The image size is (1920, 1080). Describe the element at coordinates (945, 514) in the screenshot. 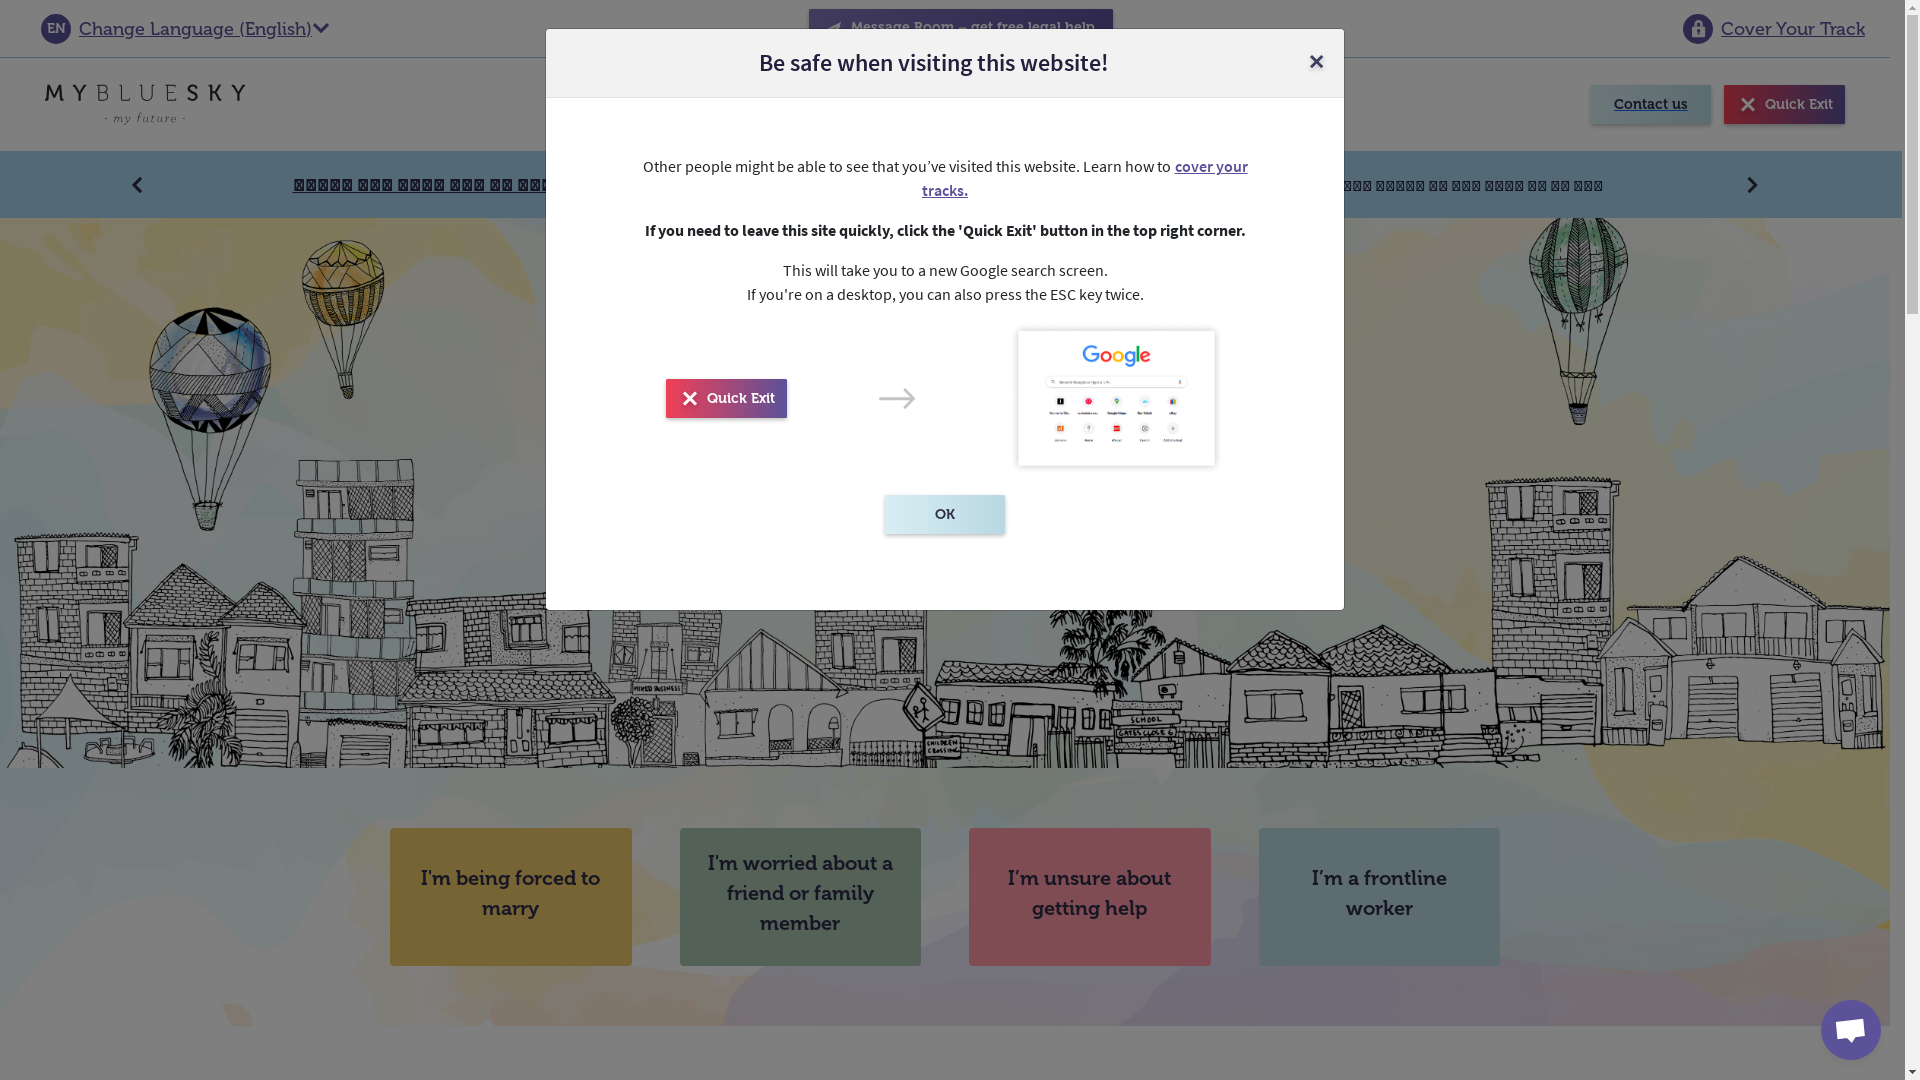

I see `OK` at that location.